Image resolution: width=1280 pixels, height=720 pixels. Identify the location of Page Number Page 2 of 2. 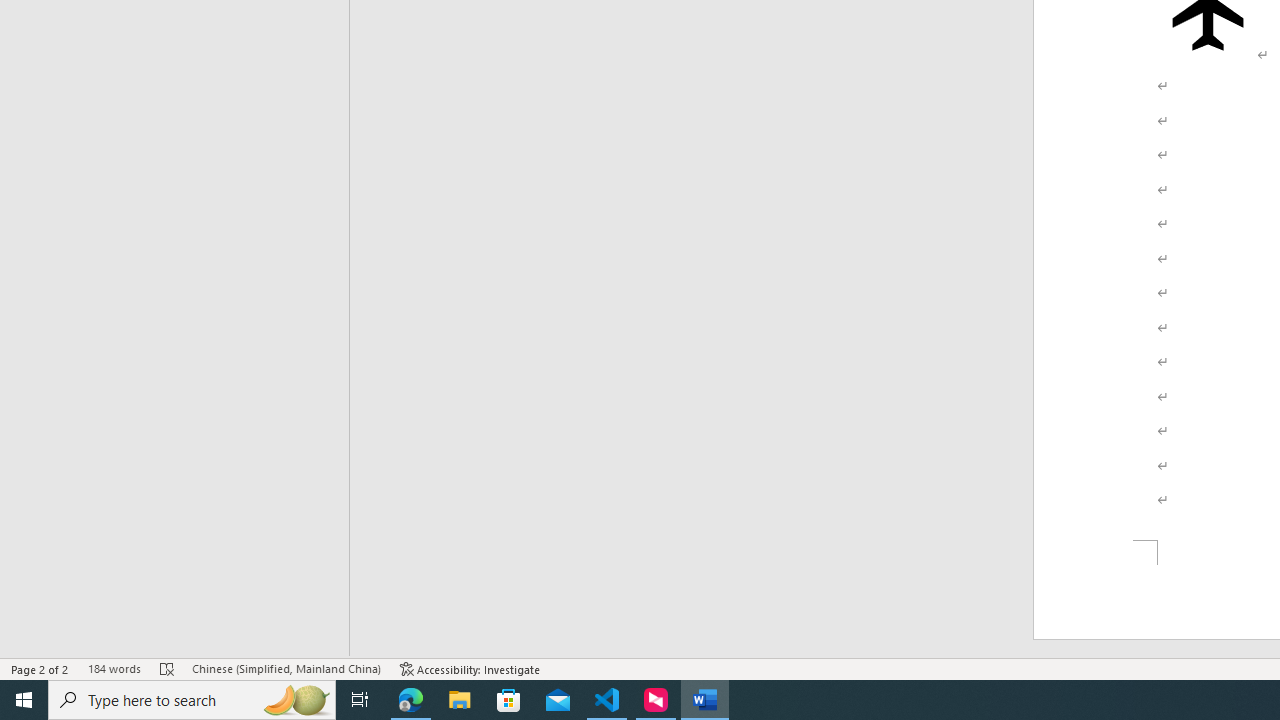
(40, 668).